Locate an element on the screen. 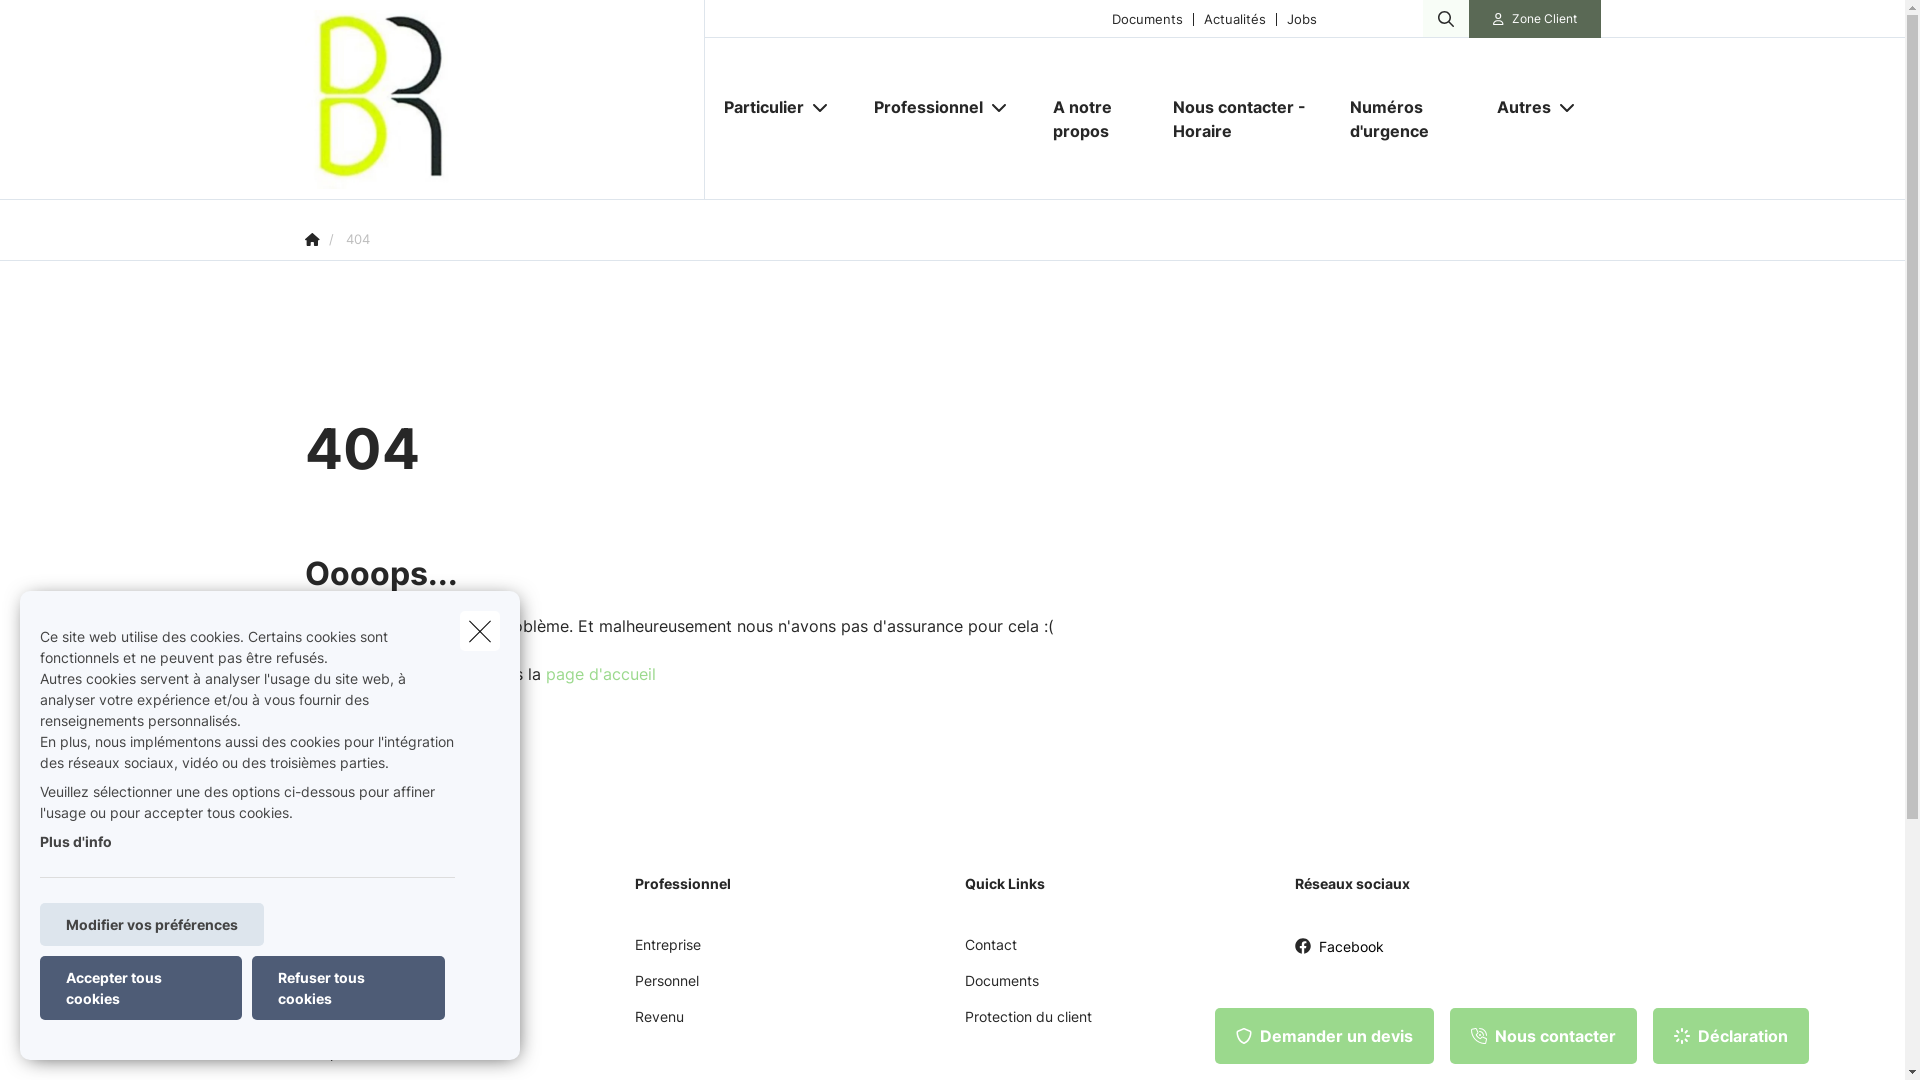 The height and width of the screenshot is (1080, 1920). Professionnel is located at coordinates (920, 107).